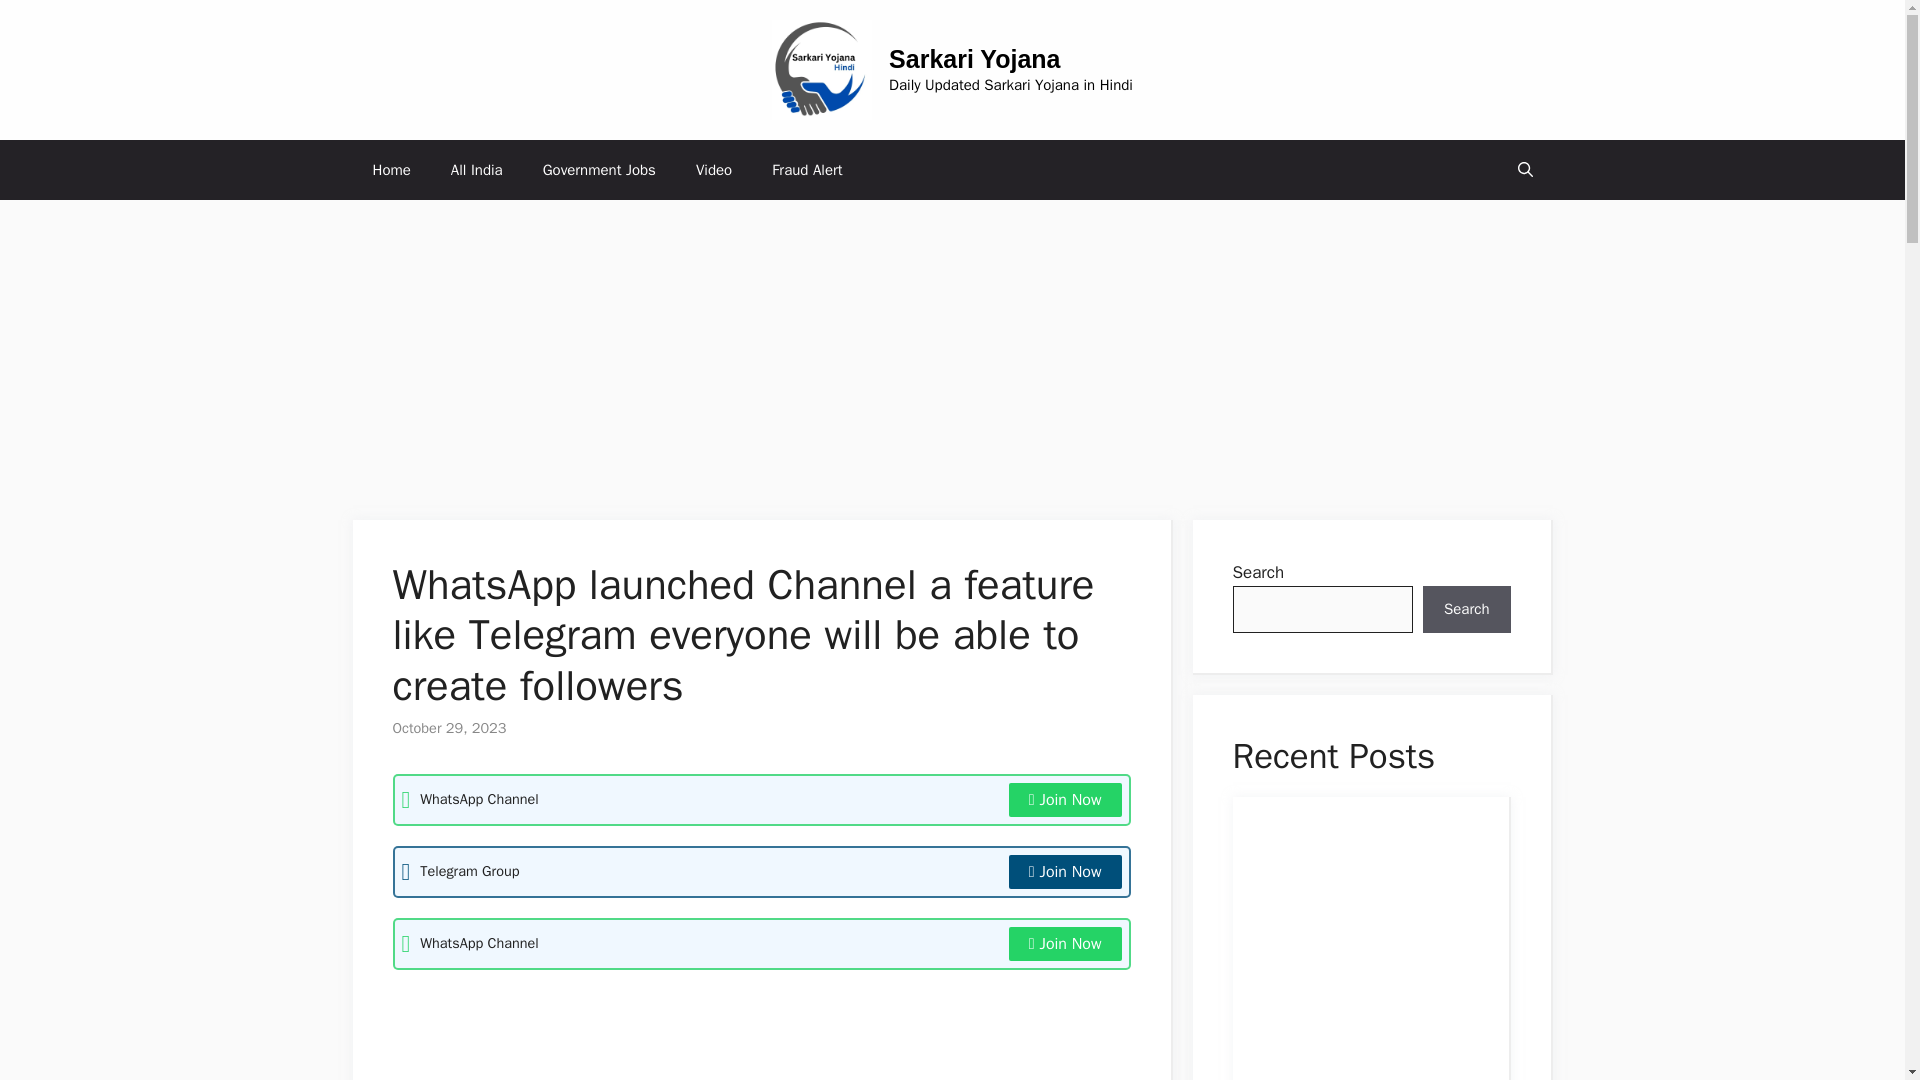  Describe the element at coordinates (476, 170) in the screenshot. I see `All India` at that location.